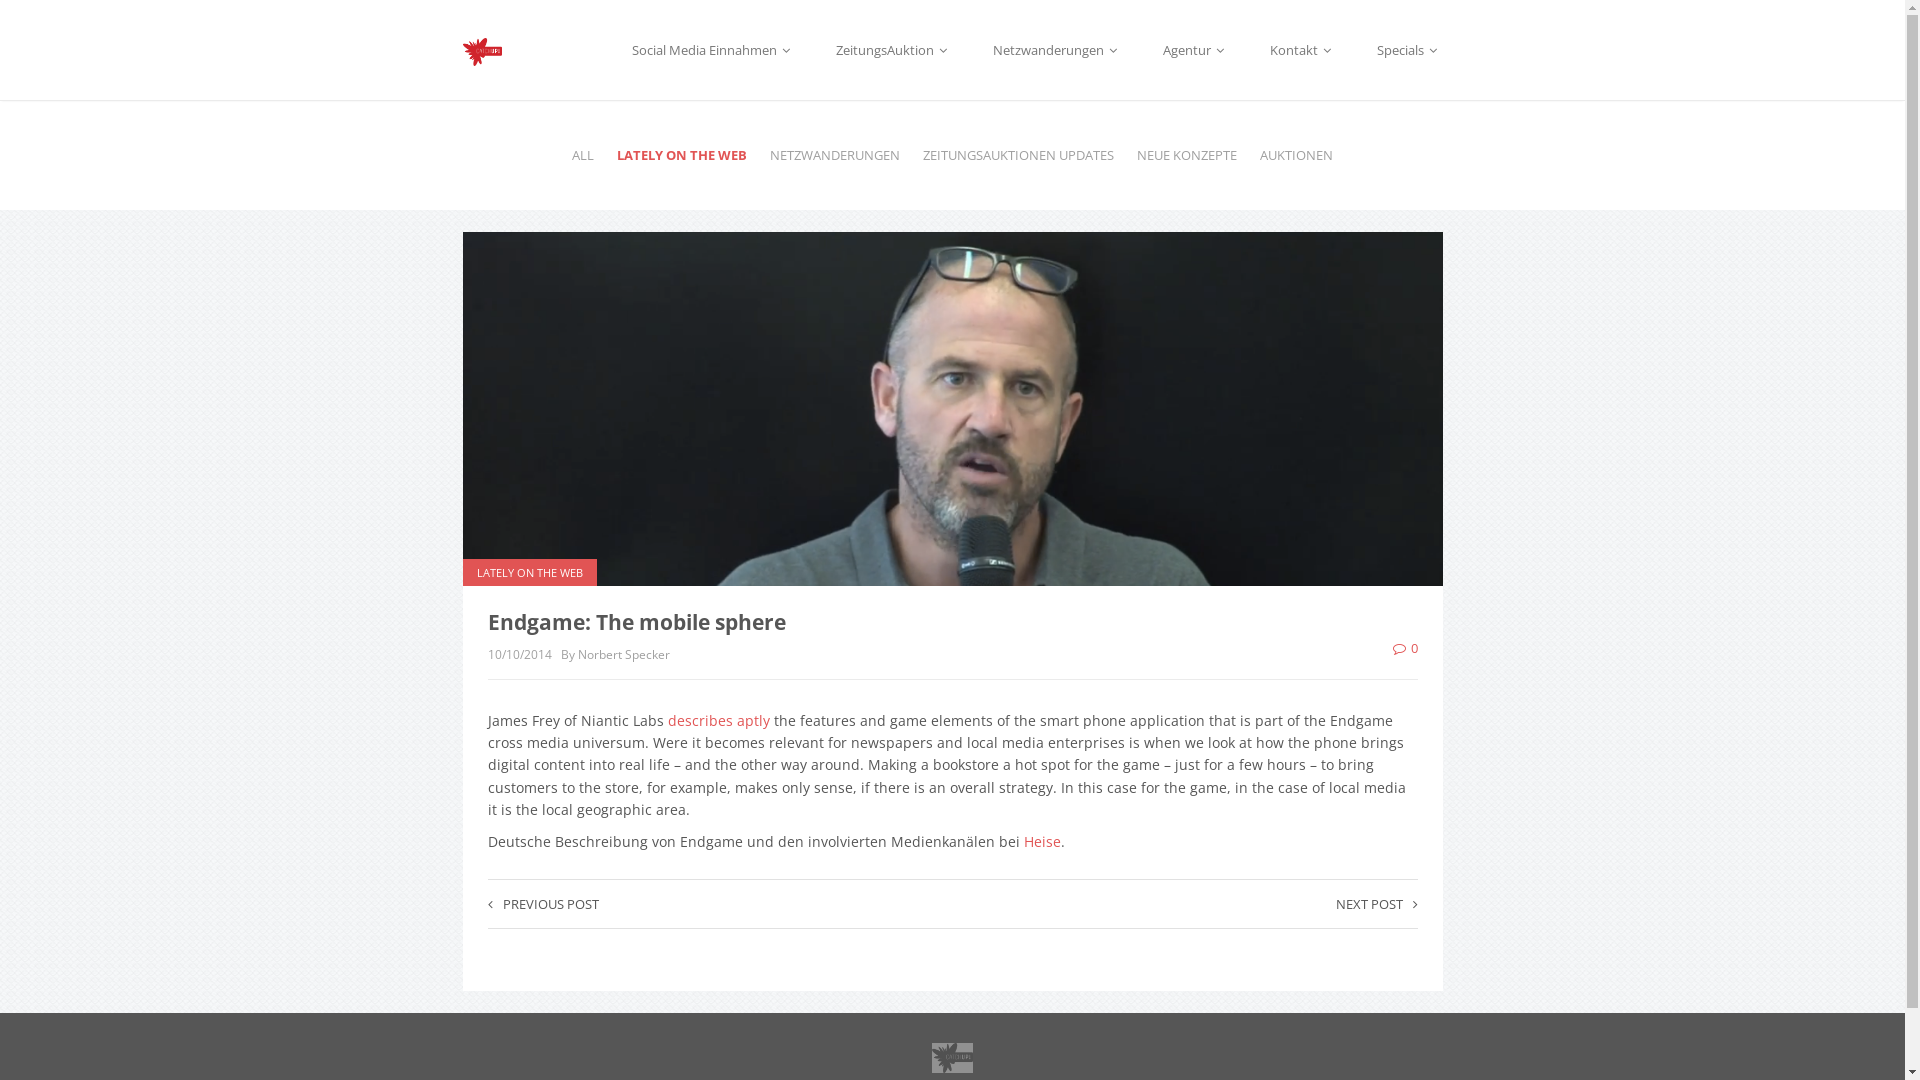  Describe the element at coordinates (583, 156) in the screenshot. I see `ALL` at that location.